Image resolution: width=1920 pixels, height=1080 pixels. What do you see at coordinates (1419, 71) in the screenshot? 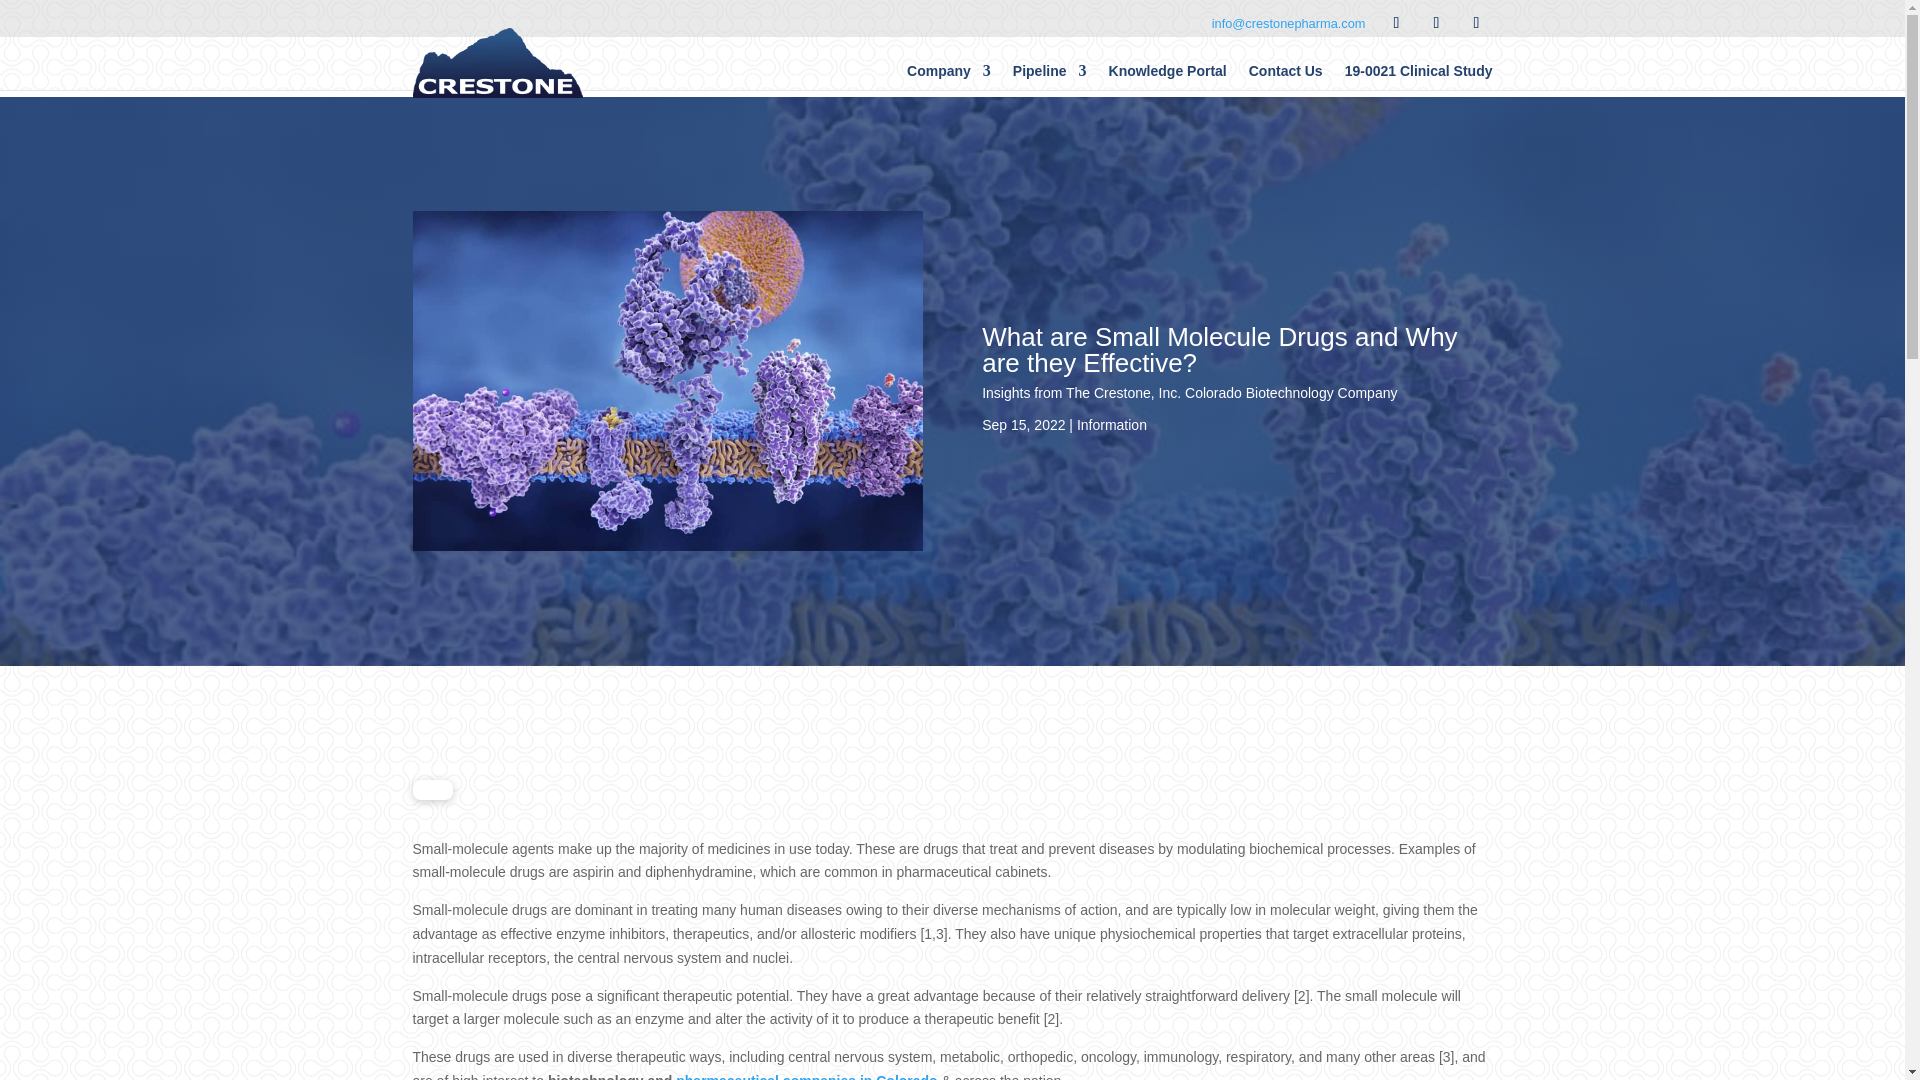
I see `19-0021 Clinical Study` at bounding box center [1419, 71].